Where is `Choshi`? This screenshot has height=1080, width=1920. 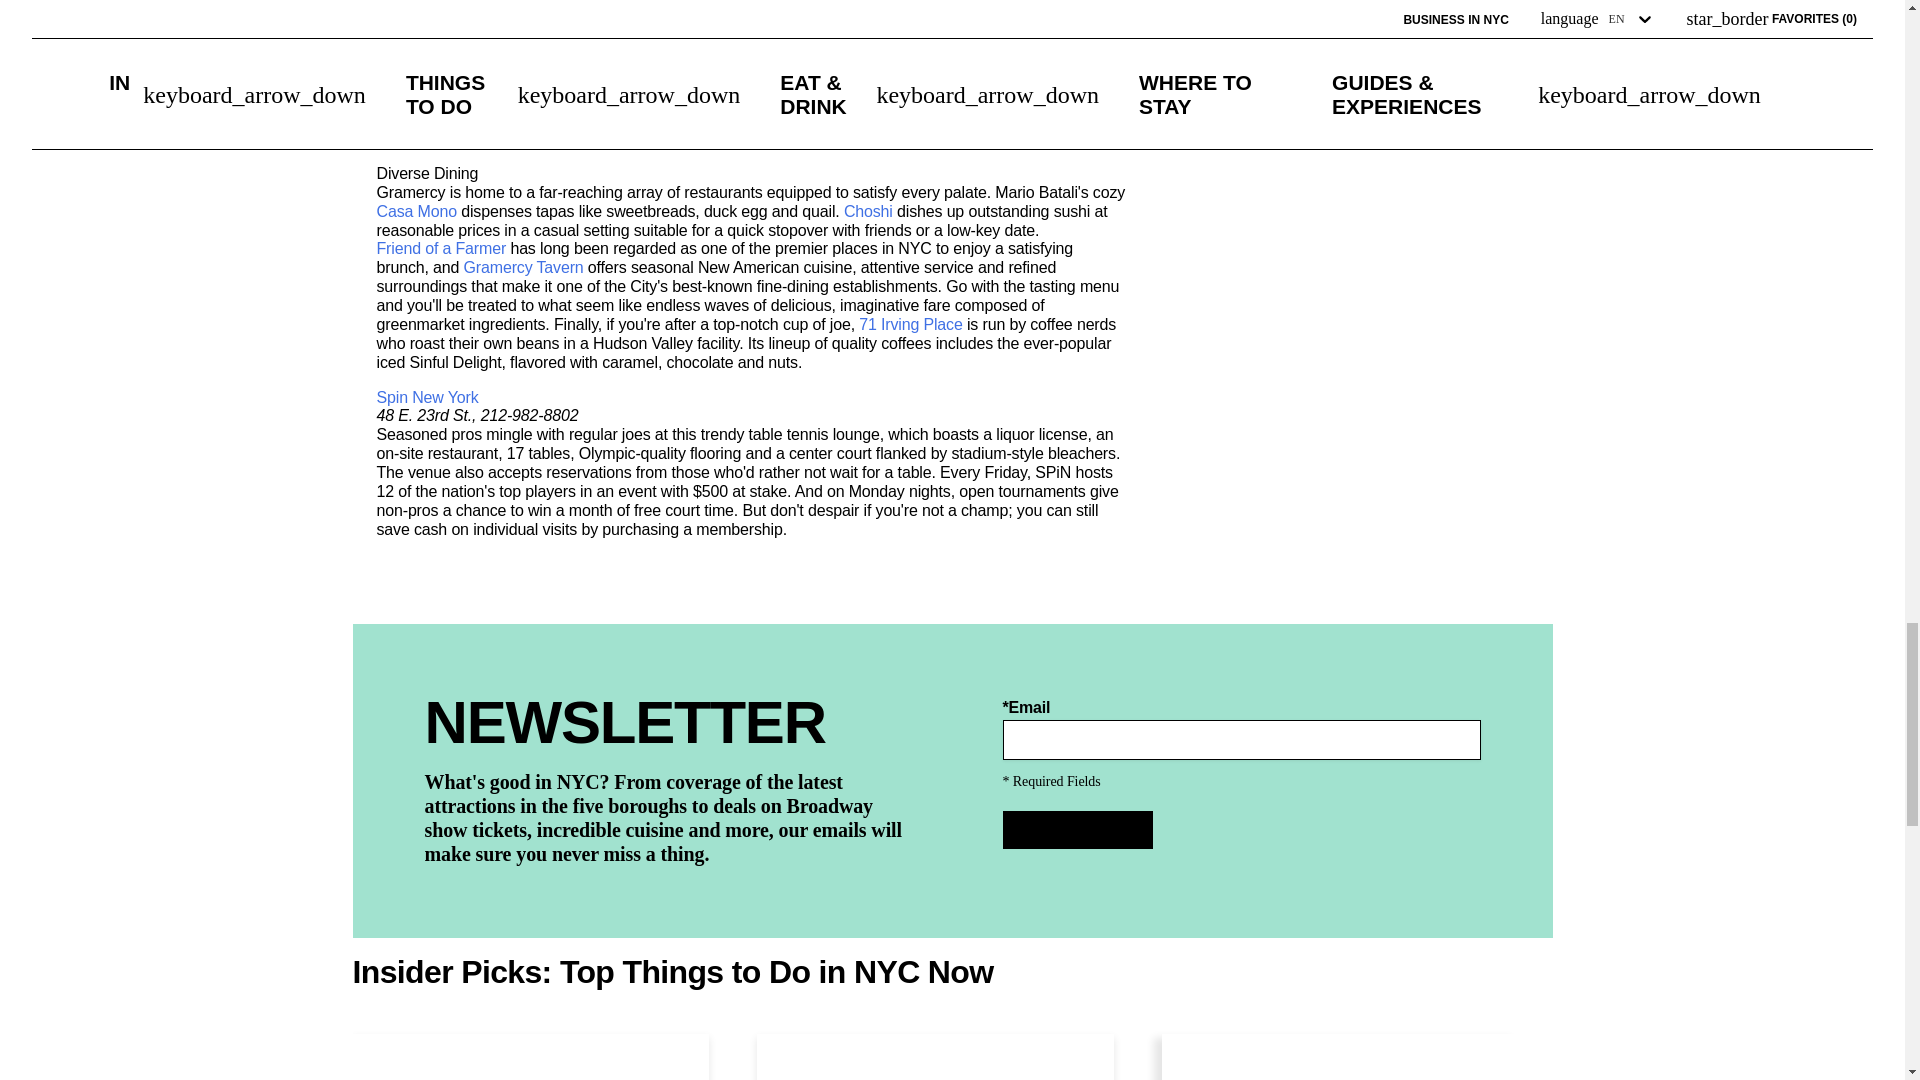 Choshi is located at coordinates (868, 212).